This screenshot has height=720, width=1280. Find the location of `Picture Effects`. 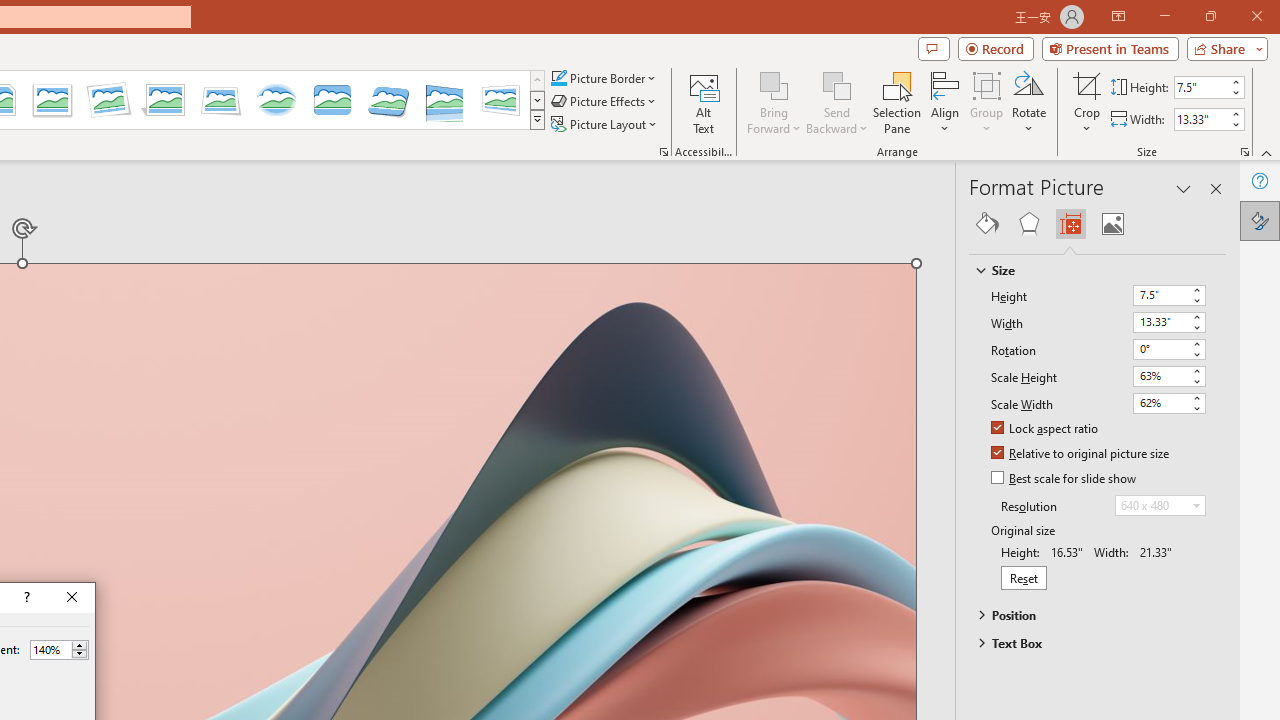

Picture Effects is located at coordinates (605, 102).